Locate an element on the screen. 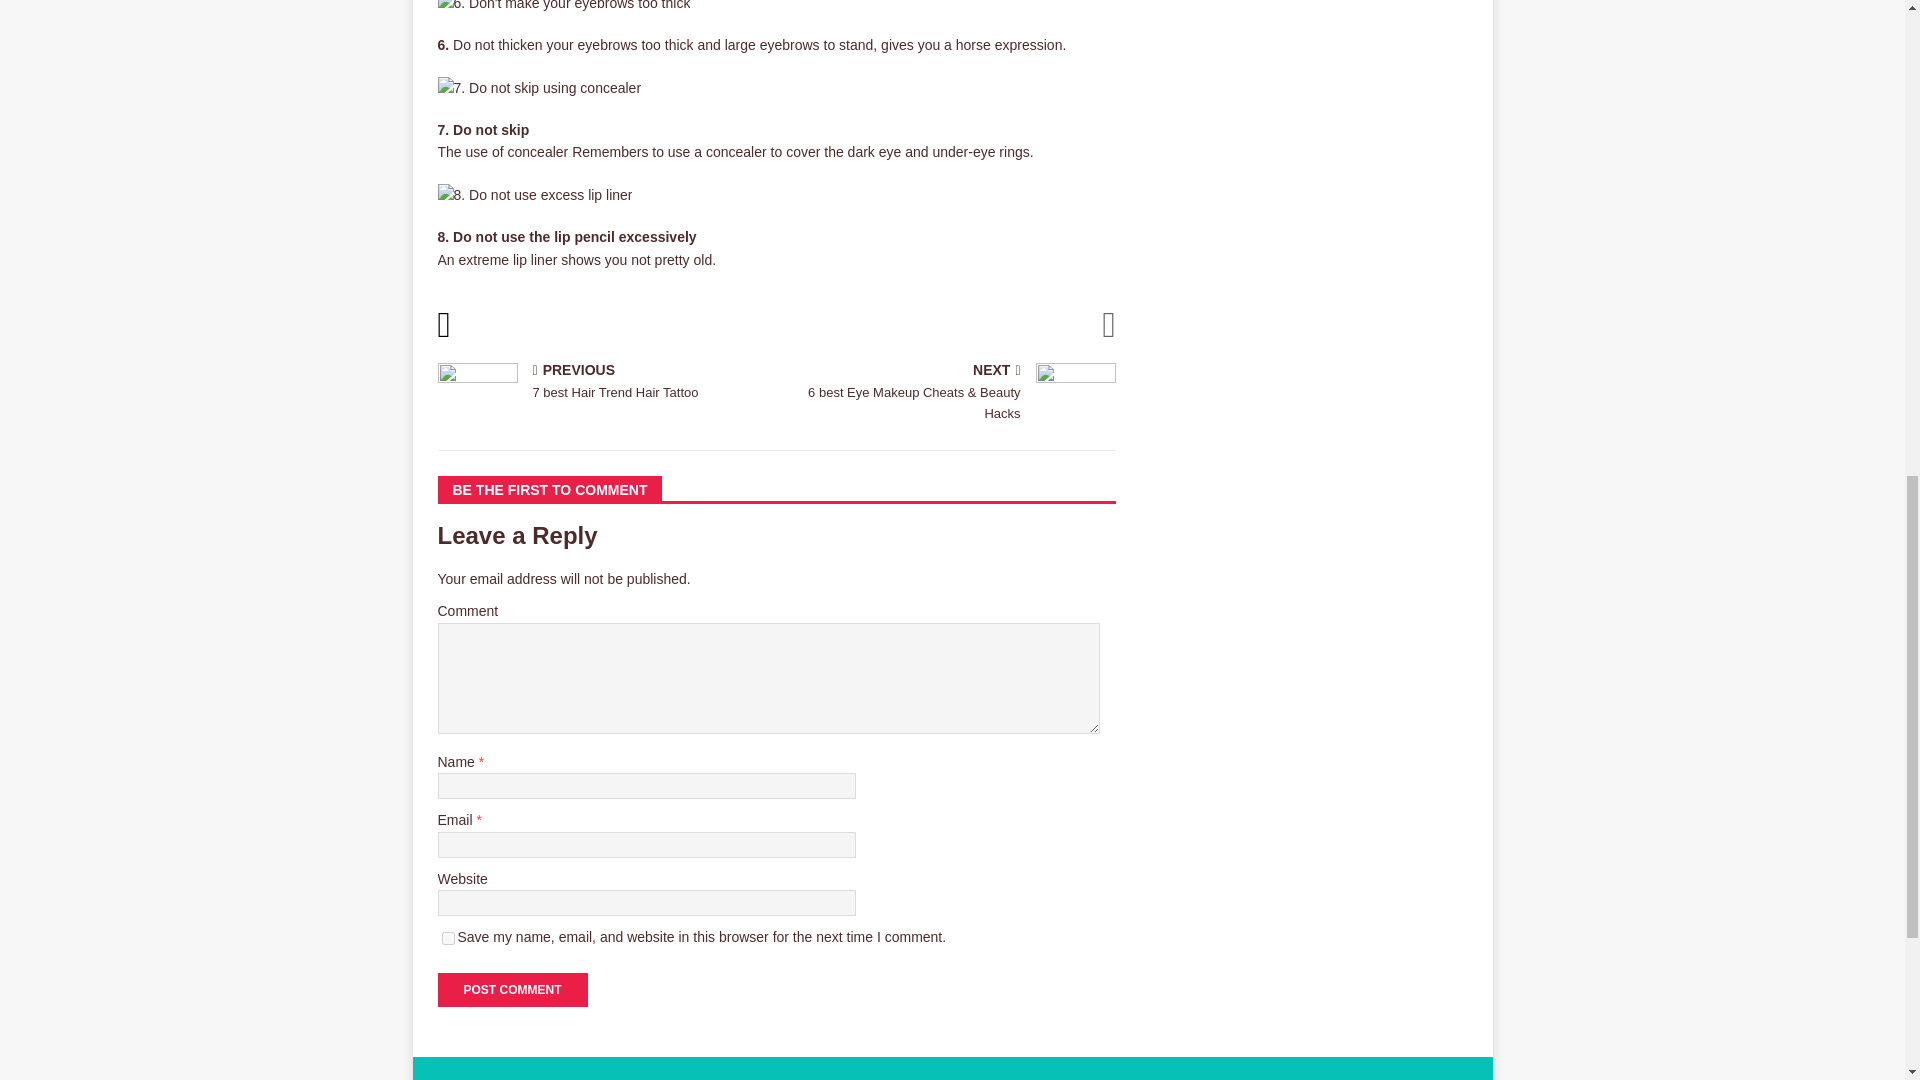  Post Comment is located at coordinates (512, 990).